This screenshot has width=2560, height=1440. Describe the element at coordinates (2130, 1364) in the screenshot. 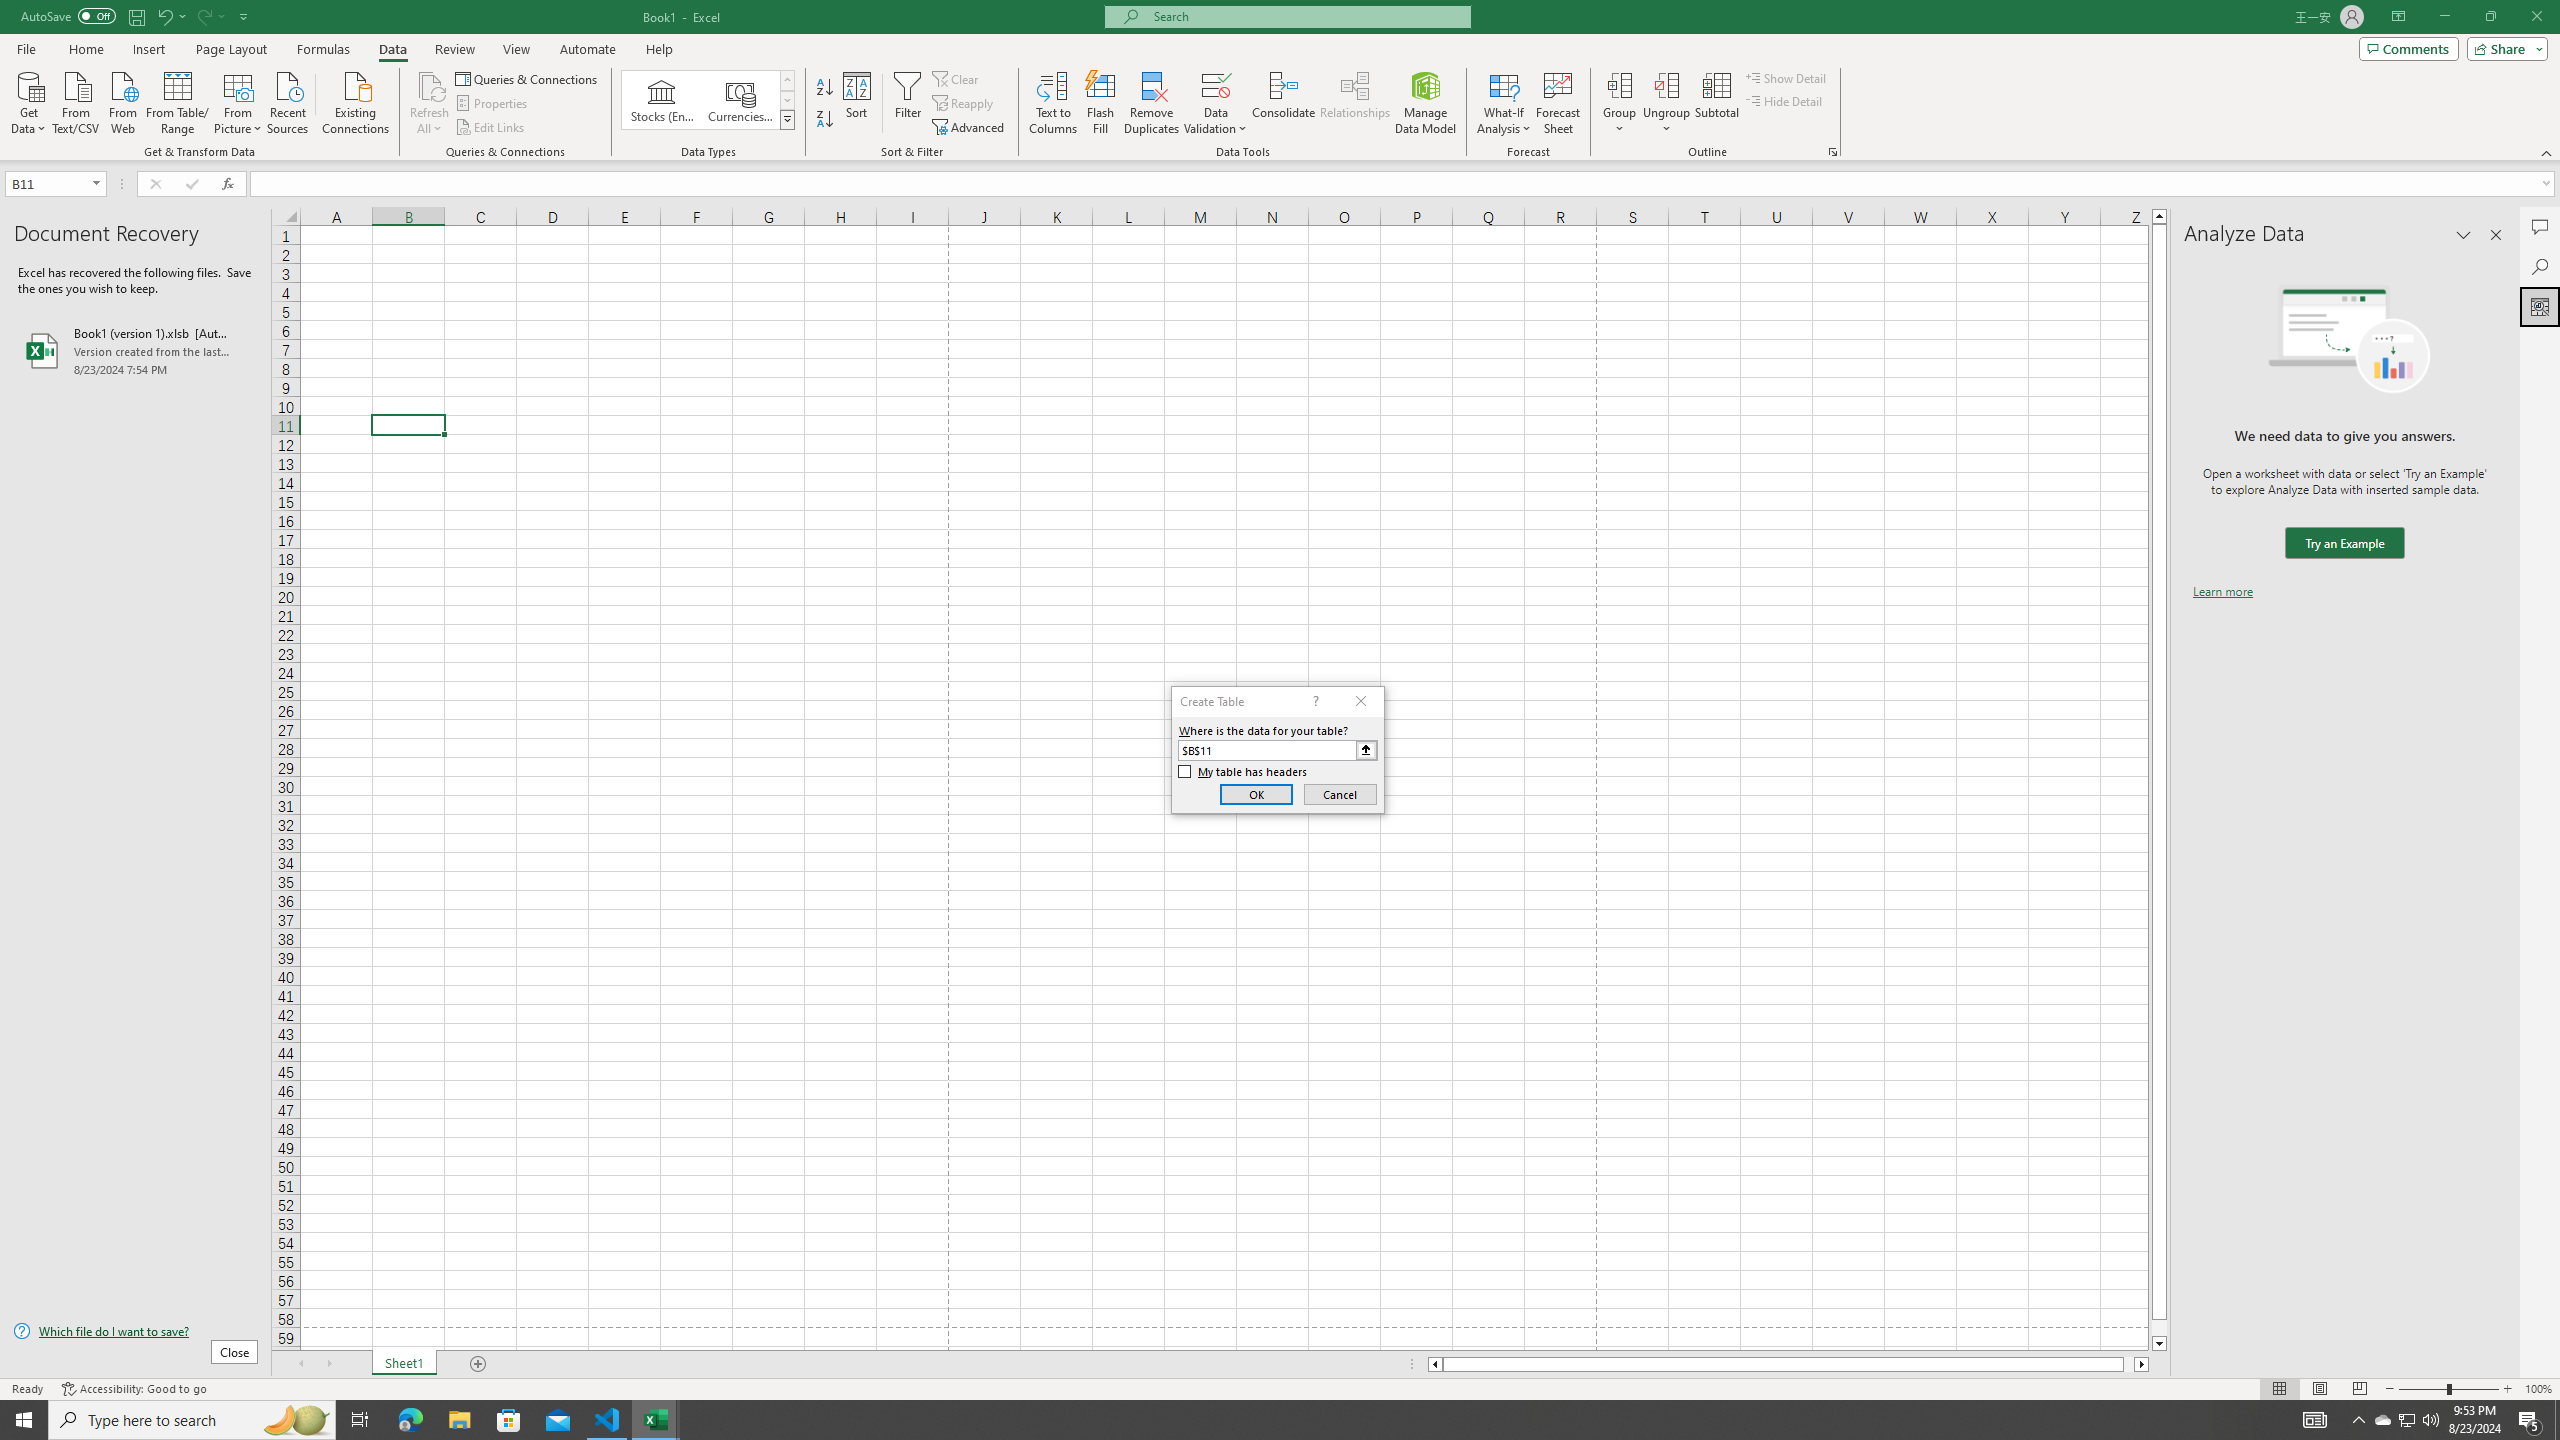

I see `Page right` at that location.